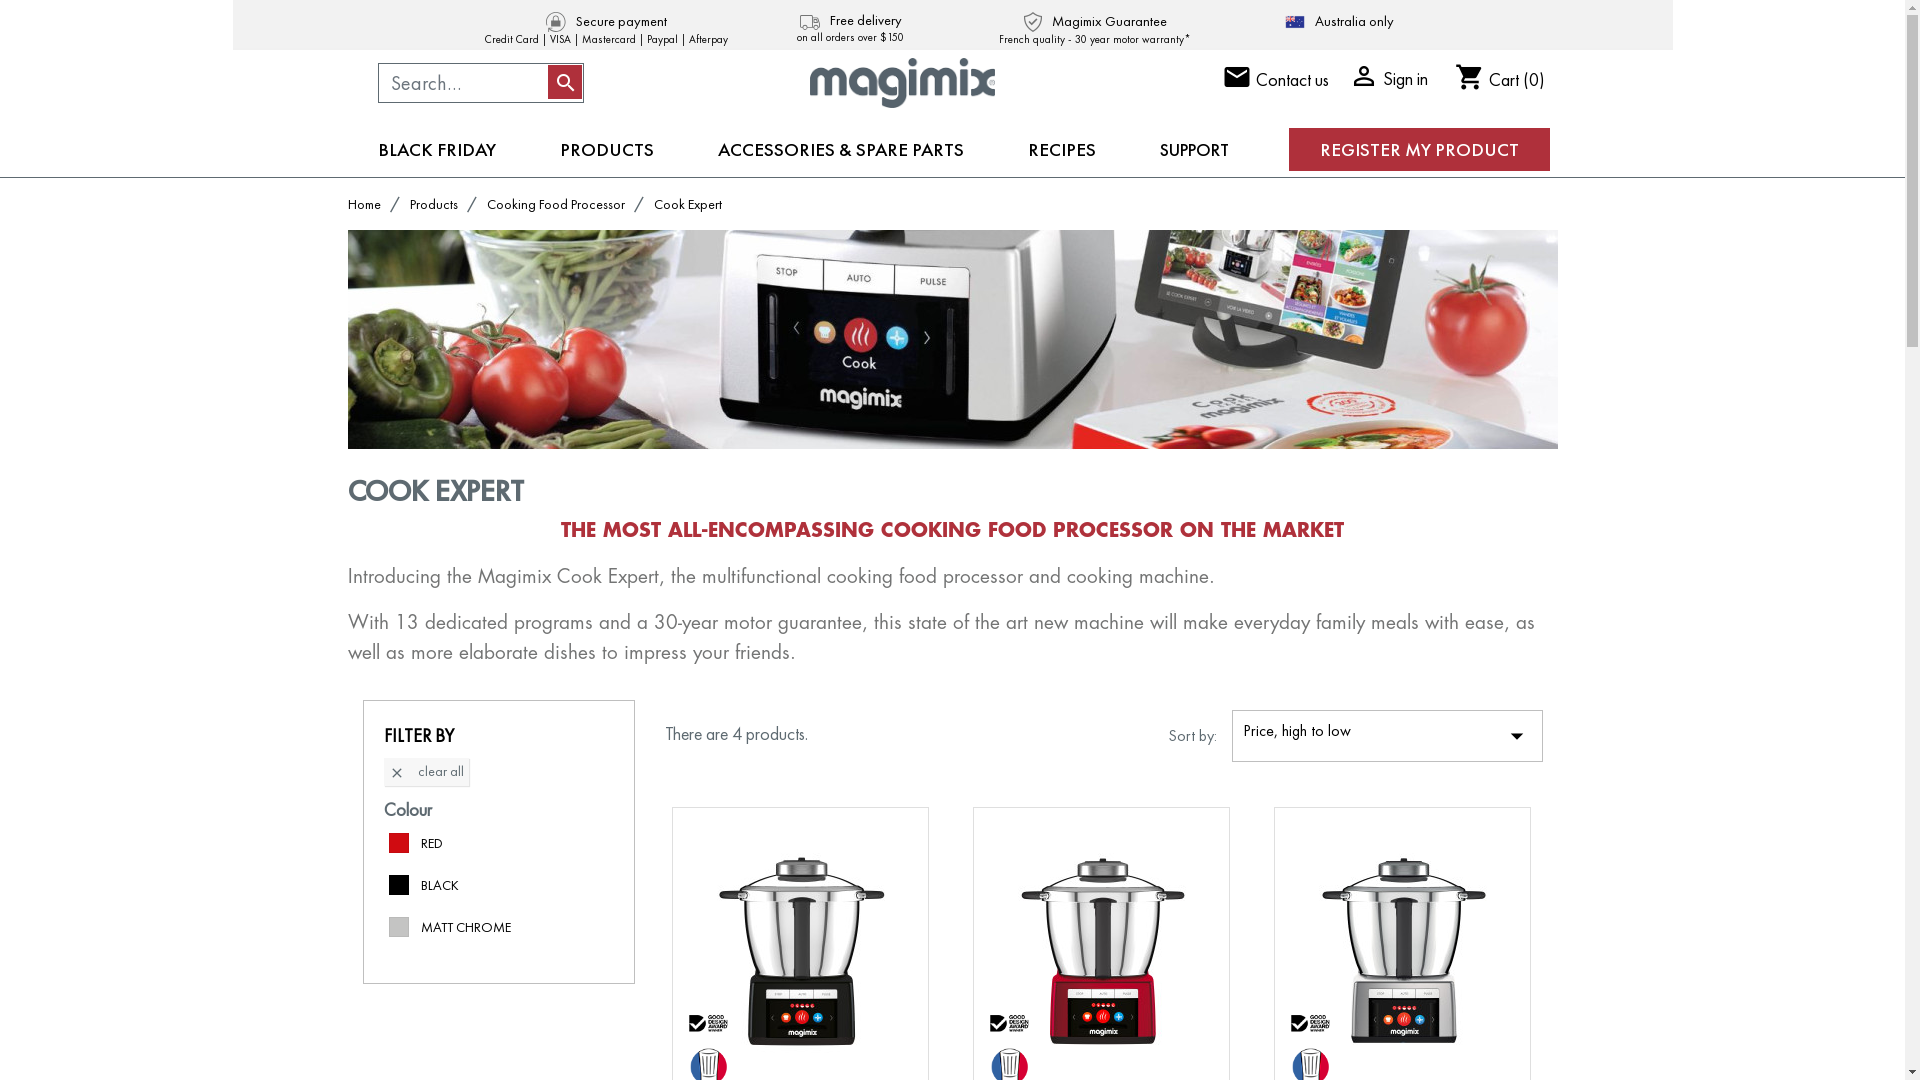 This screenshot has height=1080, width=1920. I want to click on Home, so click(366, 204).